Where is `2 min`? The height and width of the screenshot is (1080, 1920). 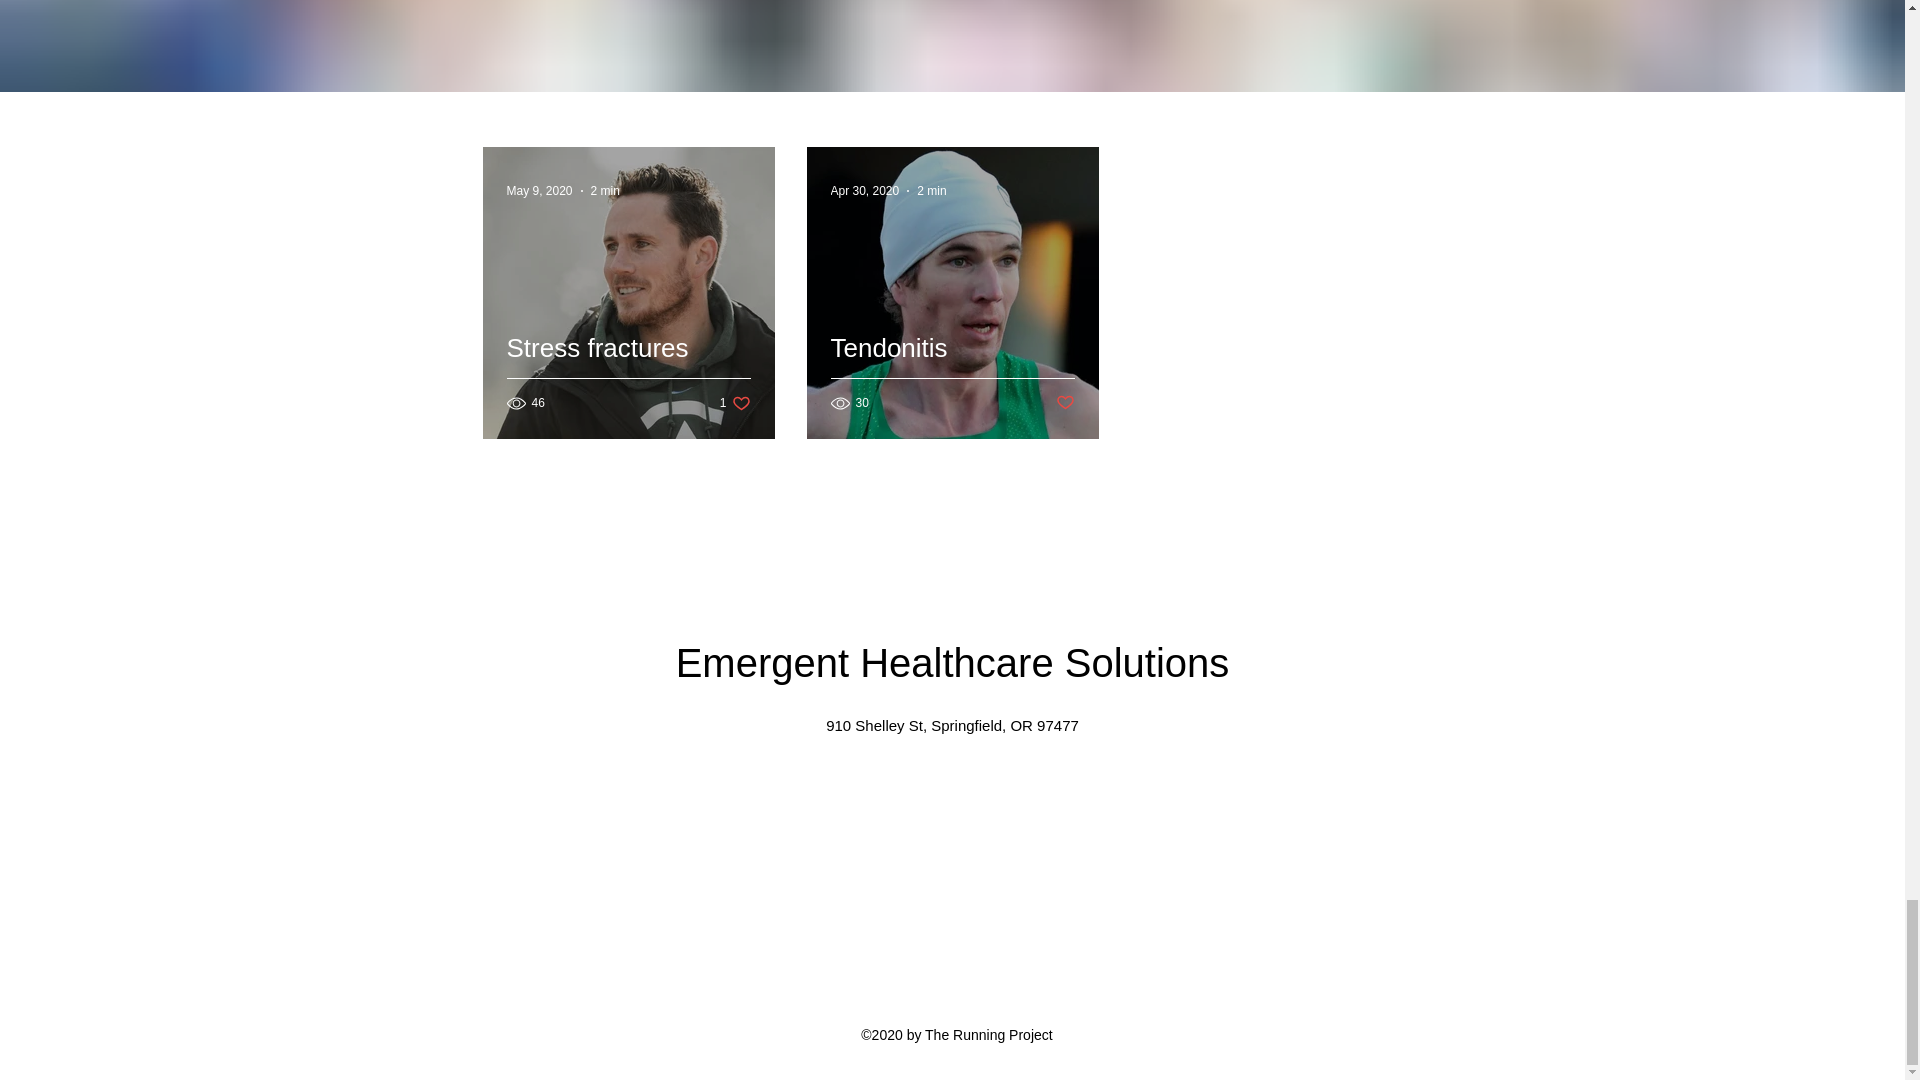
2 min is located at coordinates (606, 190).